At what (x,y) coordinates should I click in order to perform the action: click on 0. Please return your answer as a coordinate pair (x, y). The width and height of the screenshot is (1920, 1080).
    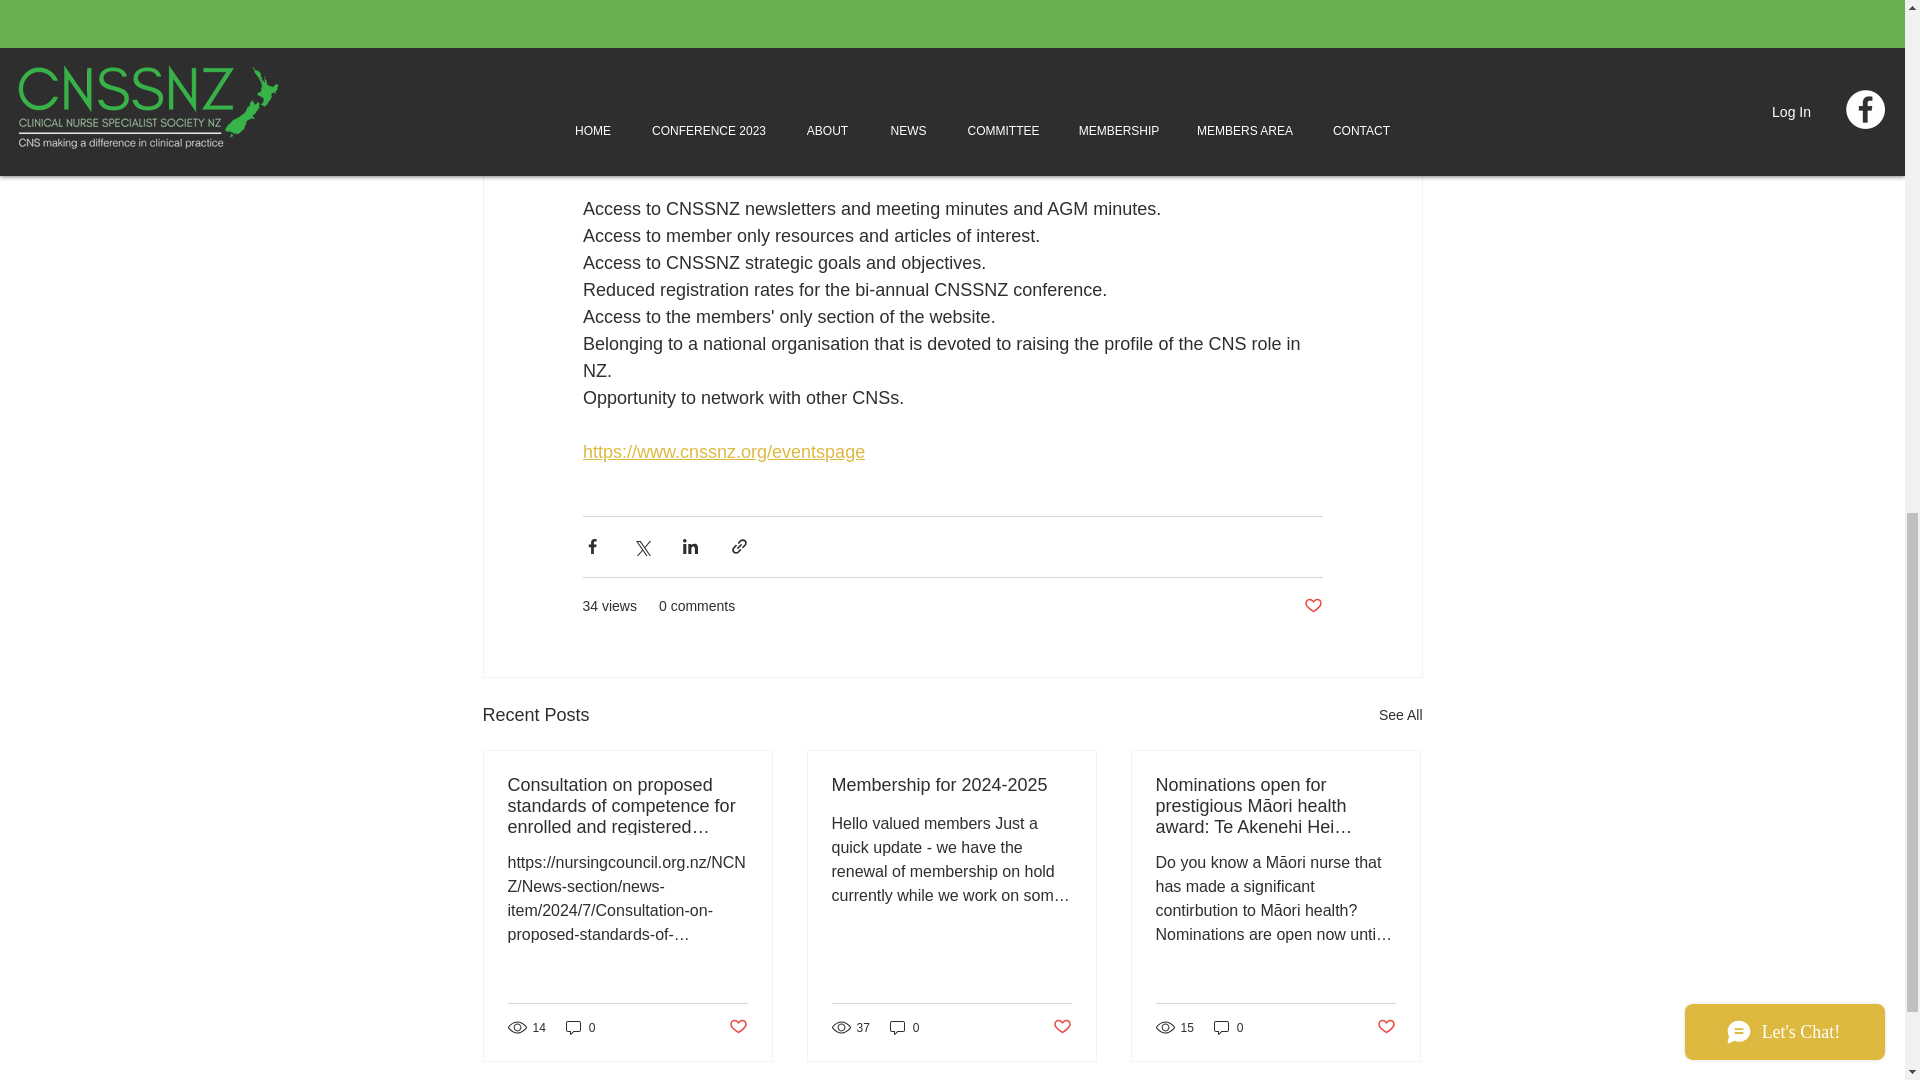
    Looking at the image, I should click on (904, 1027).